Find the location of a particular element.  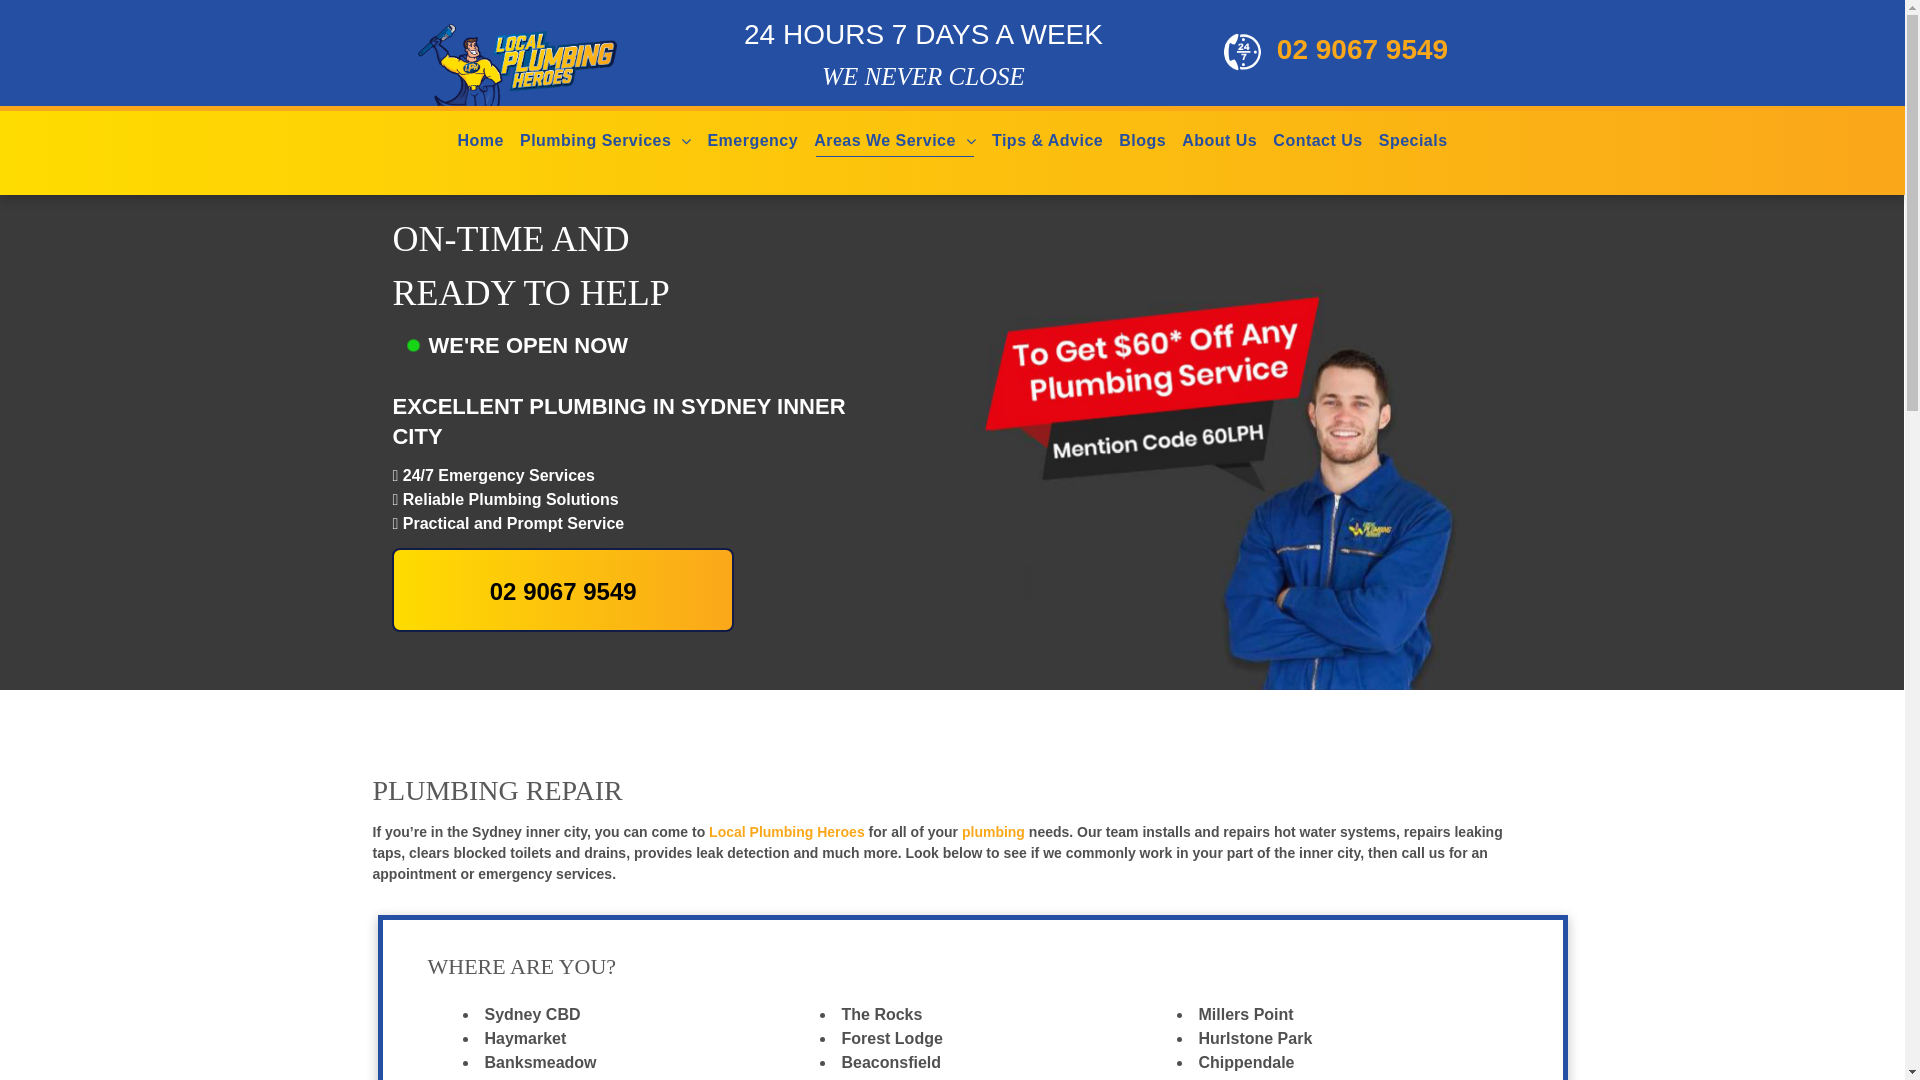

About Us is located at coordinates (1220, 140).